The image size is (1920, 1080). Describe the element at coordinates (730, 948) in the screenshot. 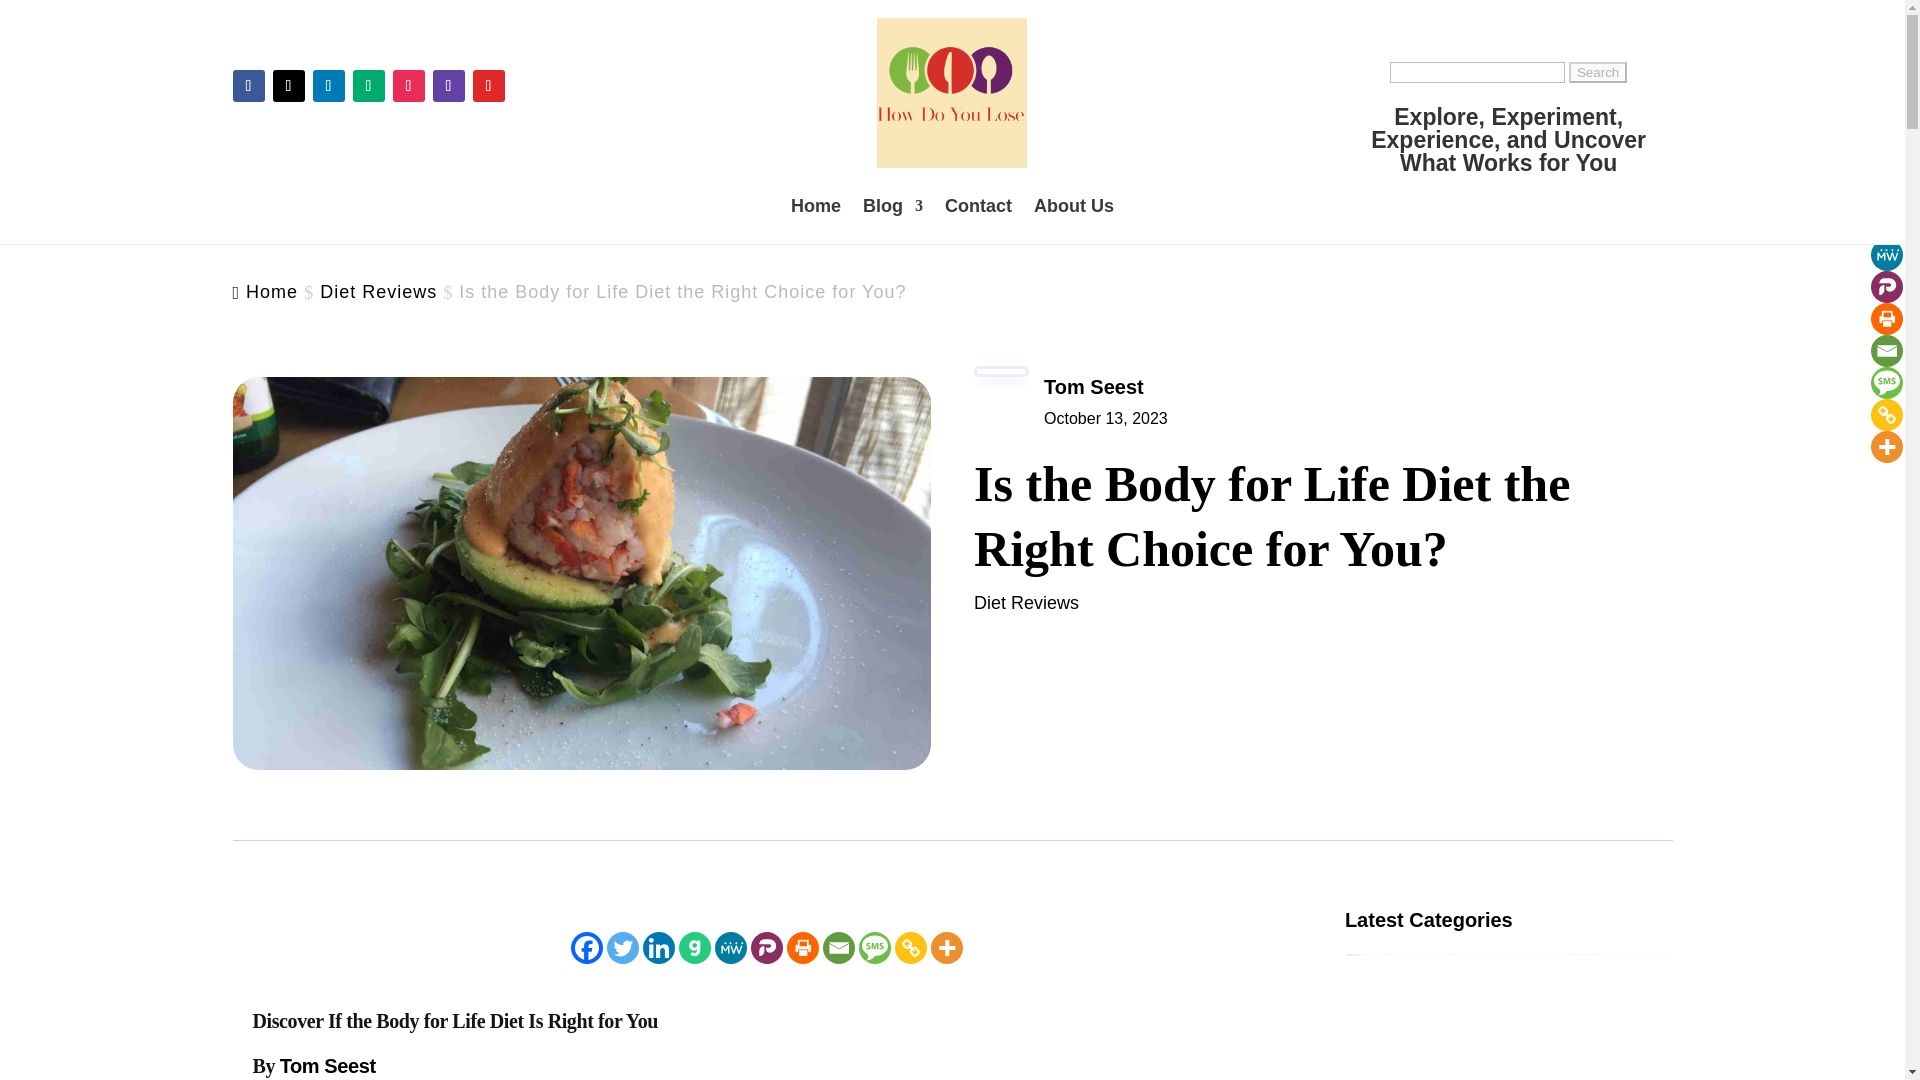

I see `MeWe` at that location.